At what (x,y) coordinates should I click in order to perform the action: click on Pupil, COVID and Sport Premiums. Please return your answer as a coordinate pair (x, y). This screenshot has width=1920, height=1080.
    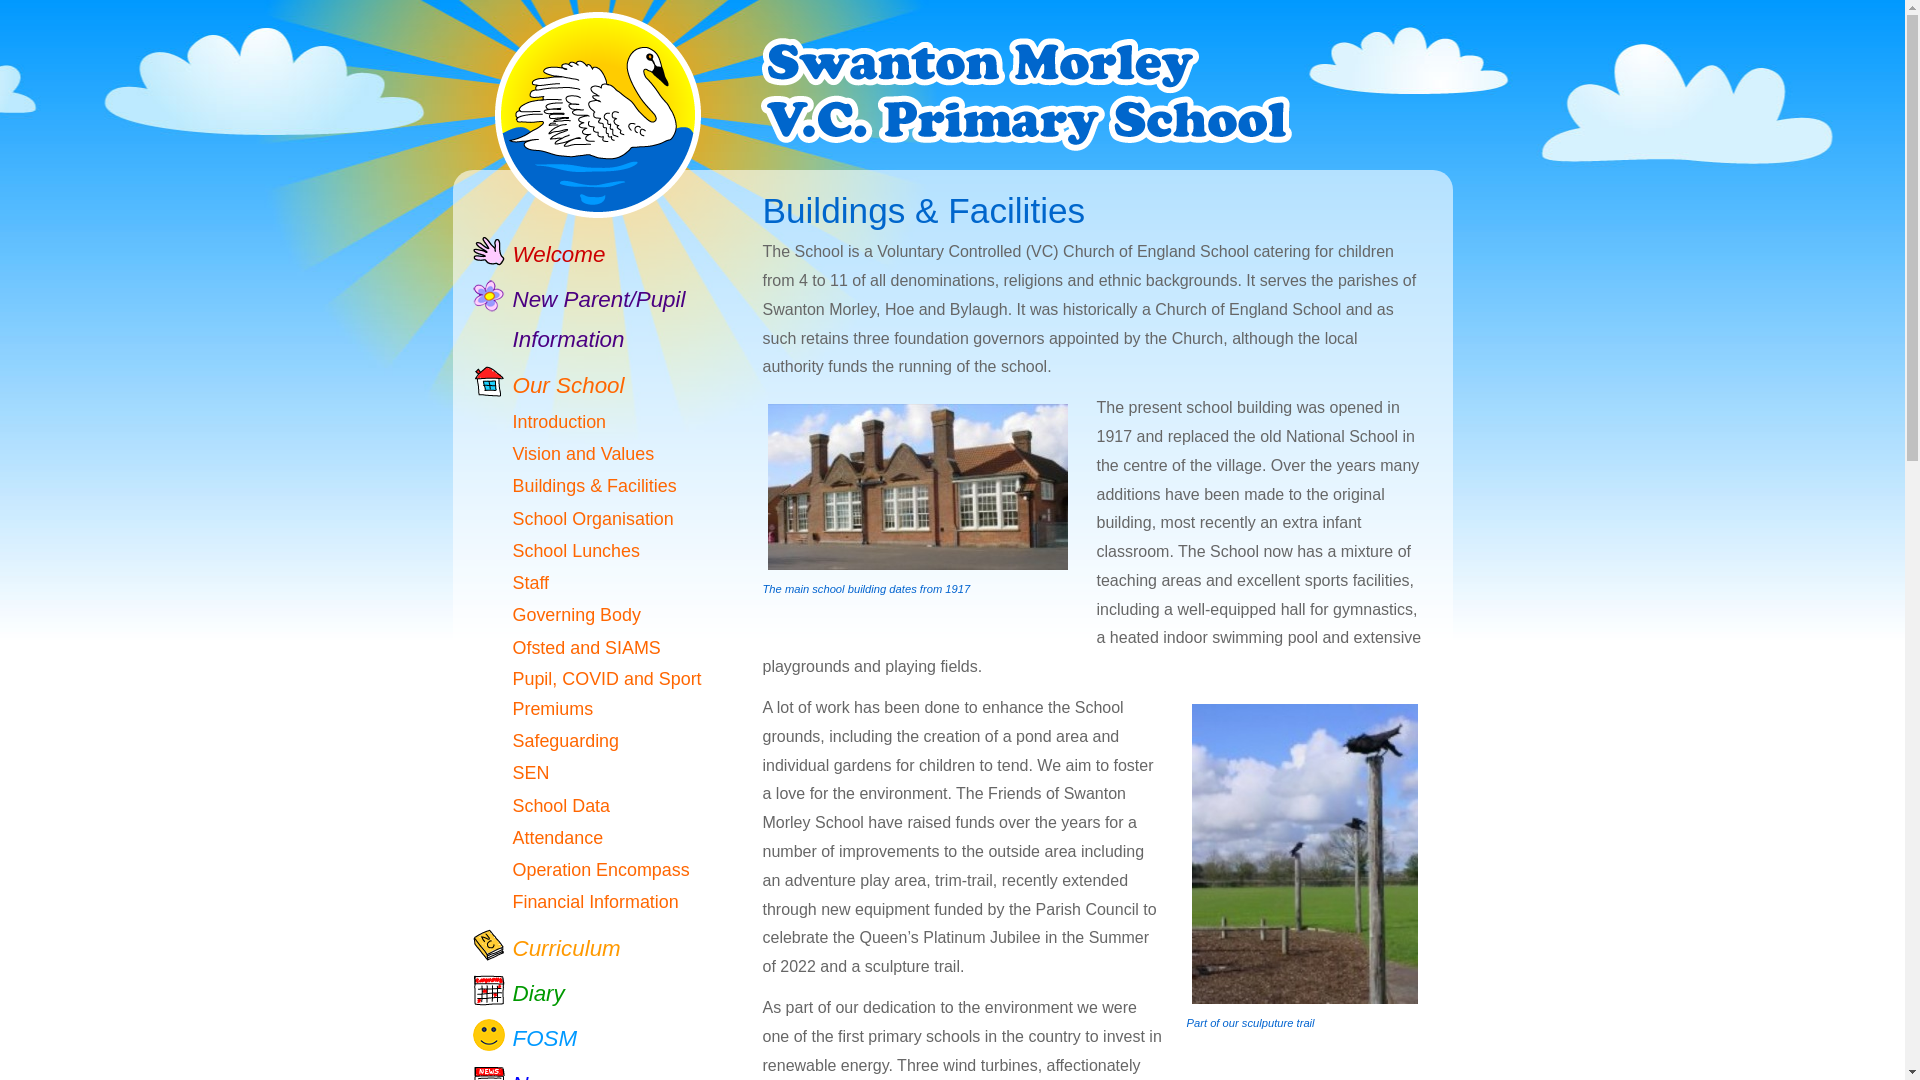
    Looking at the image, I should click on (602, 694).